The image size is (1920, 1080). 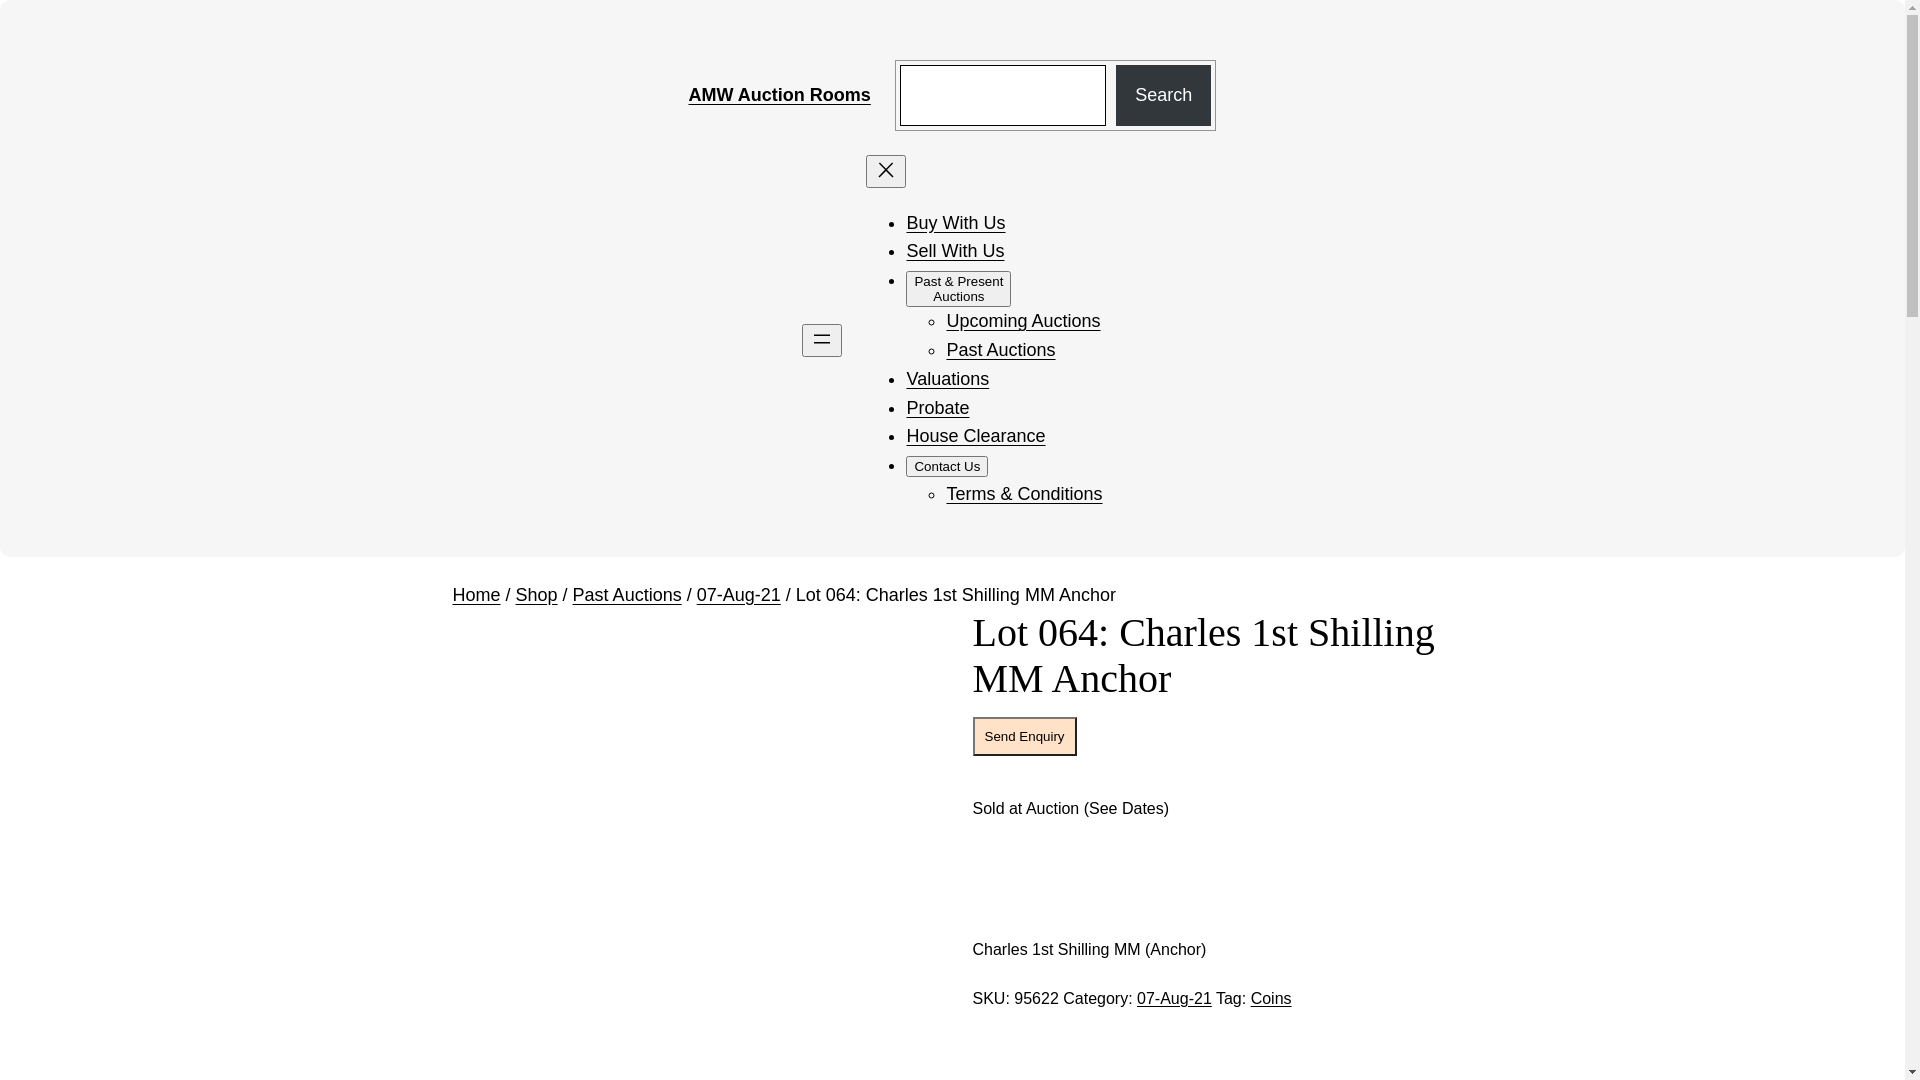 I want to click on AMW Auction Rooms, so click(x=780, y=95).